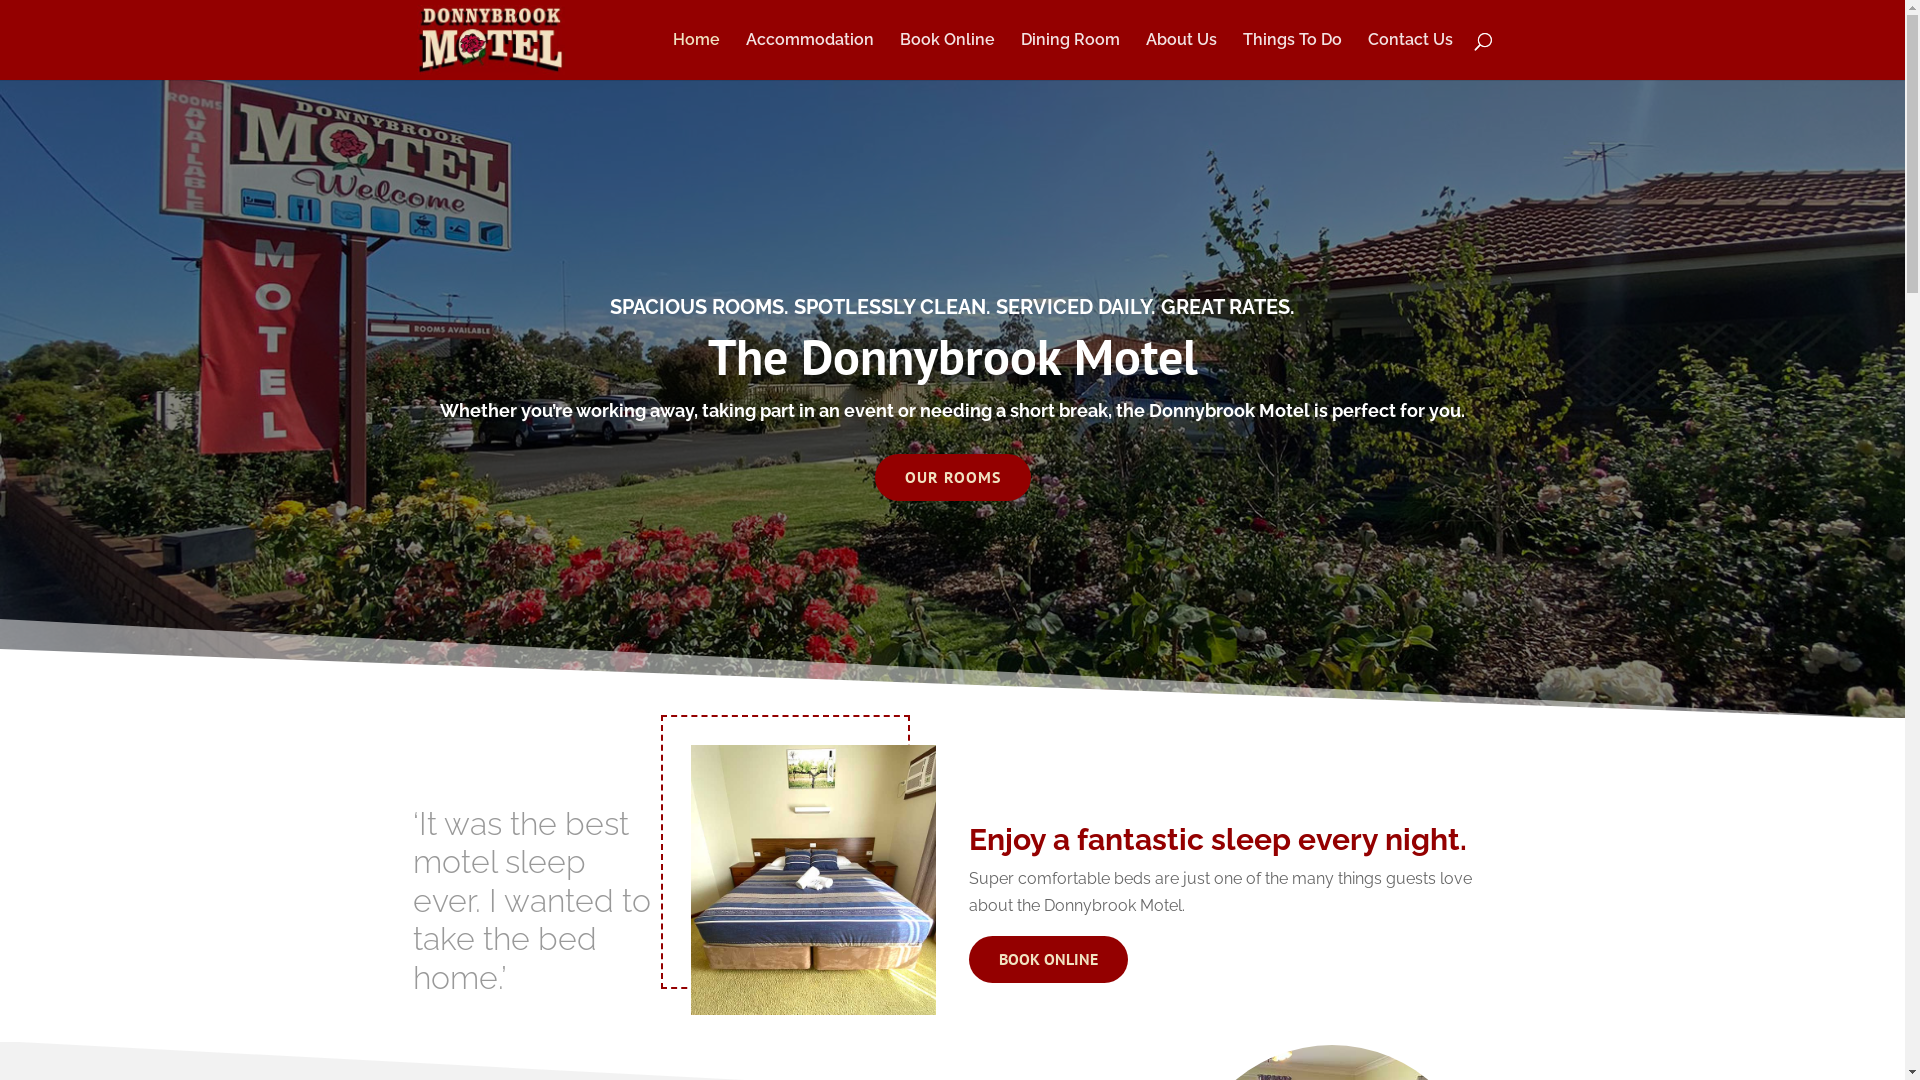 Image resolution: width=1920 pixels, height=1080 pixels. I want to click on OUR ROOMS, so click(952, 478).